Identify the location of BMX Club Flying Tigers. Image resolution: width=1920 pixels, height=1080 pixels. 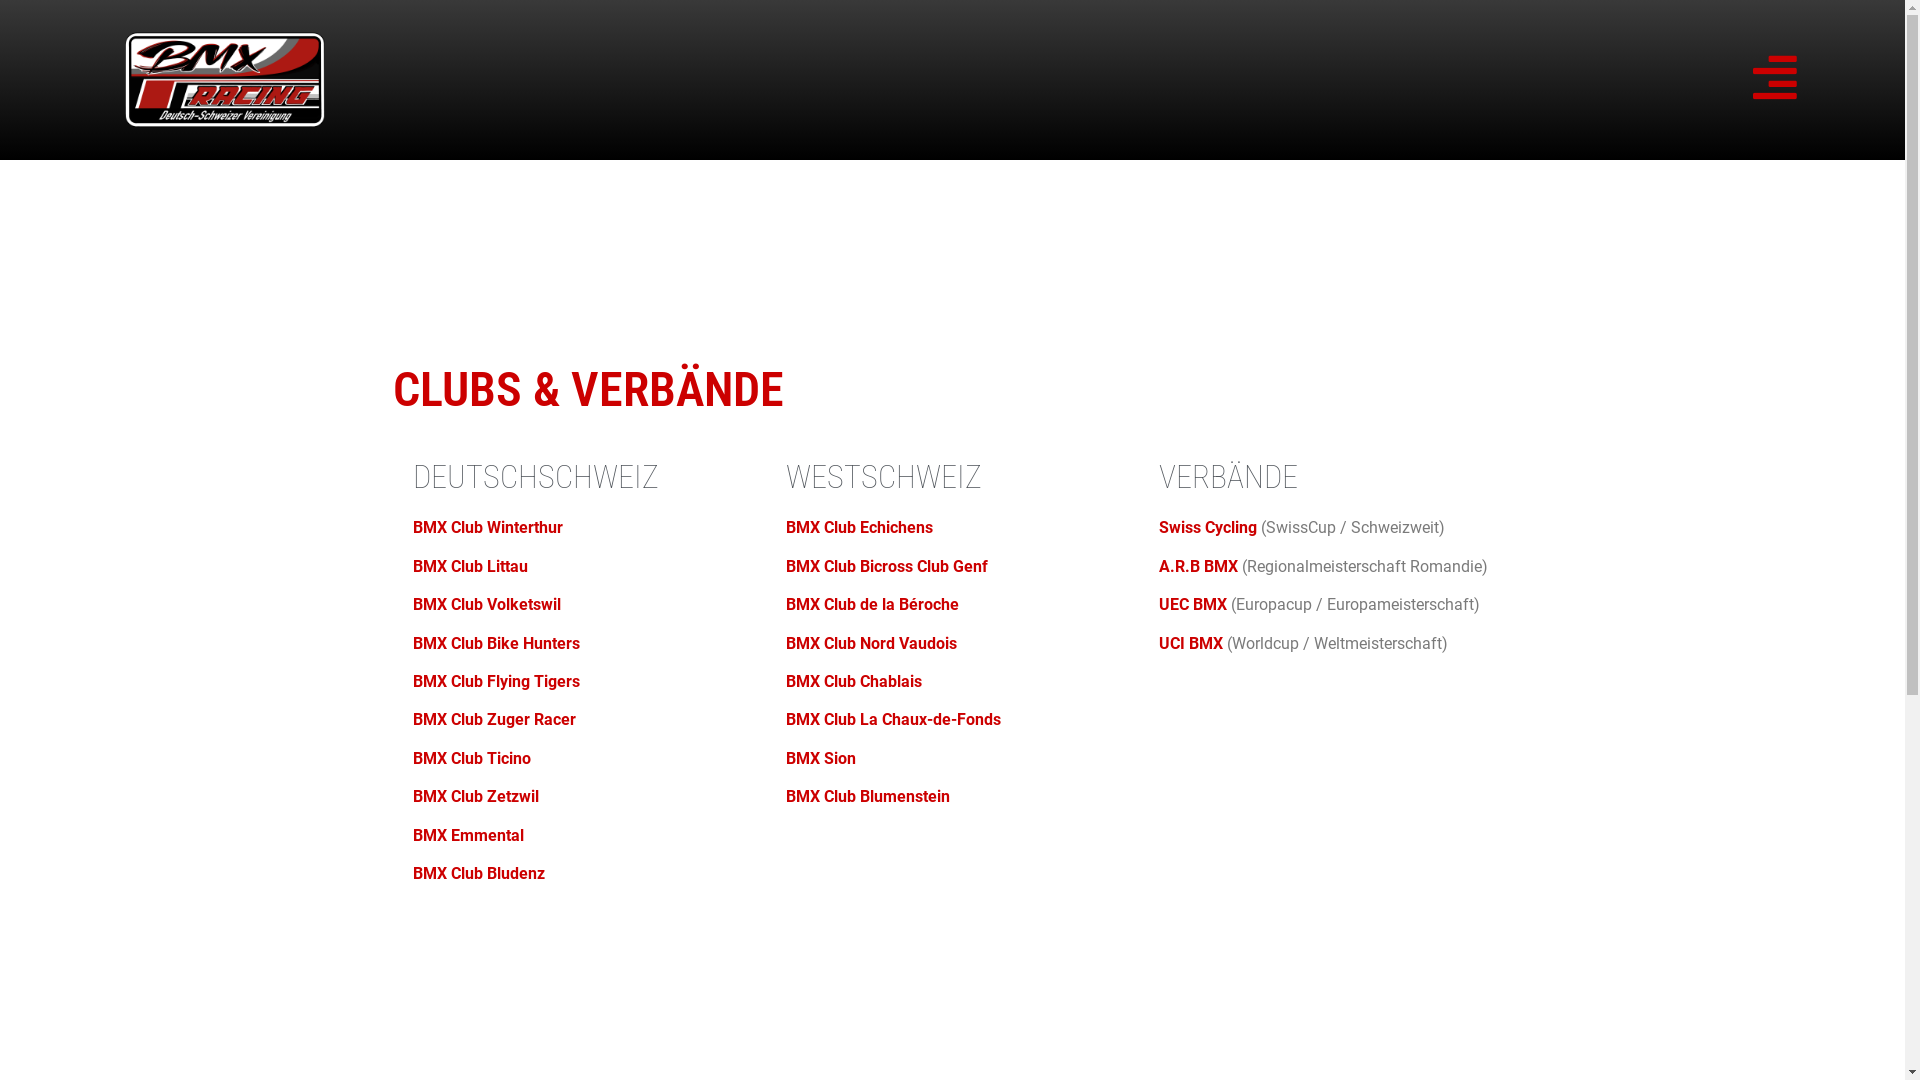
(496, 682).